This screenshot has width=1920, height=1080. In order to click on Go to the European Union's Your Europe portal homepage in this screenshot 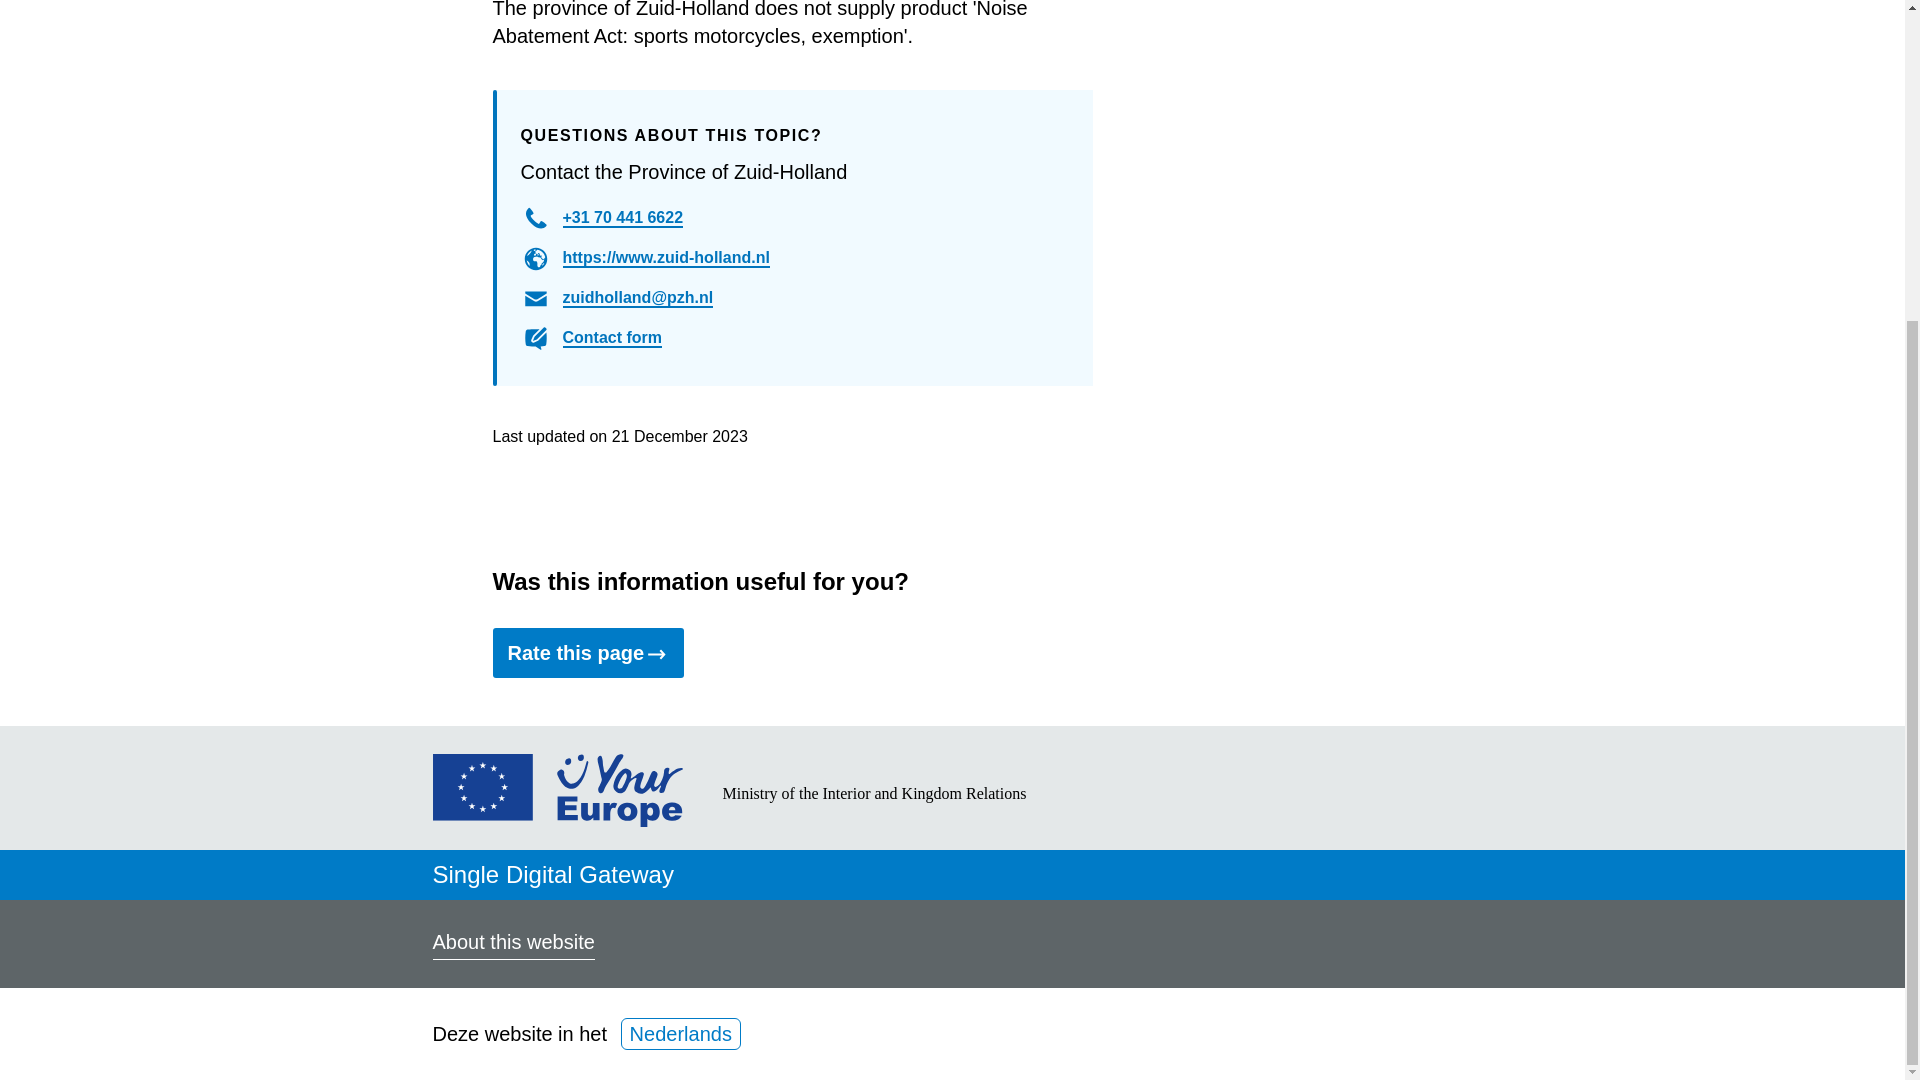, I will do `click(556, 819)`.